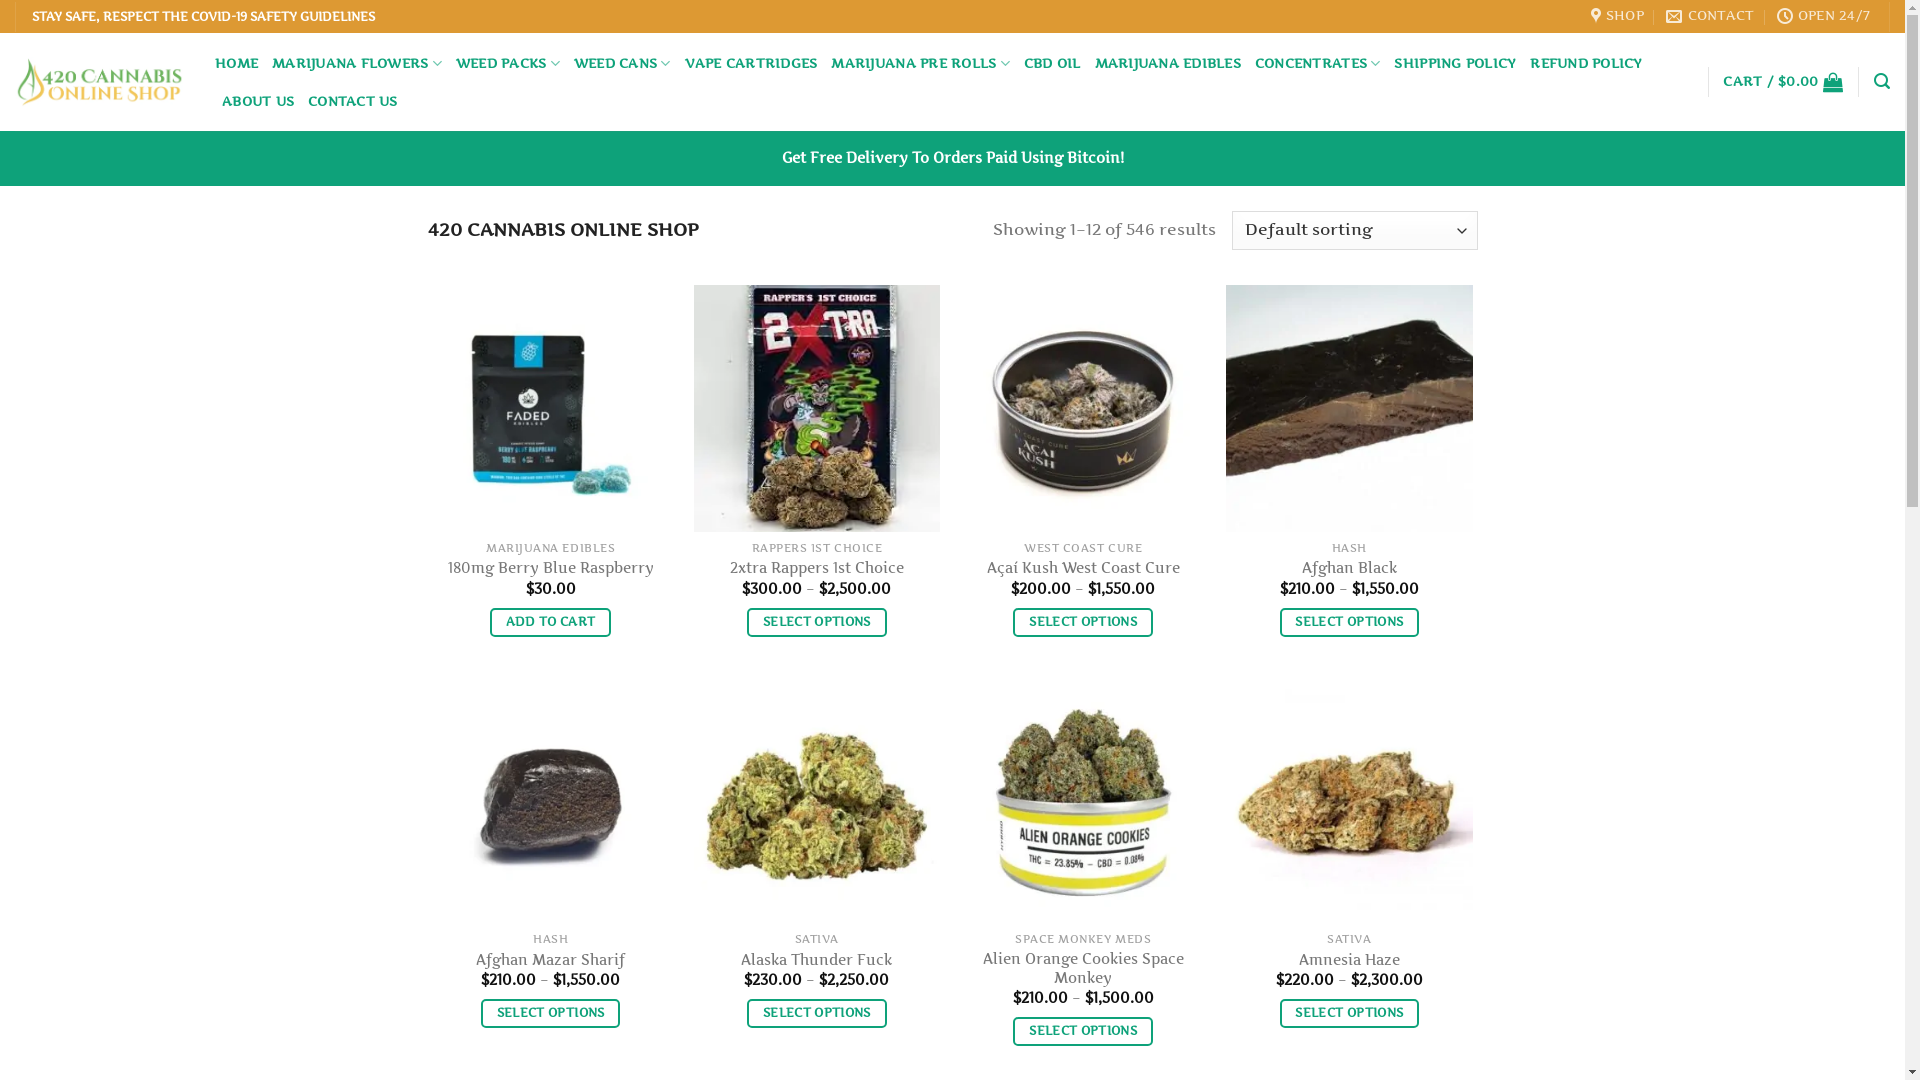 This screenshot has width=1920, height=1080. I want to click on Afghan Mazar Sharif, so click(550, 960).